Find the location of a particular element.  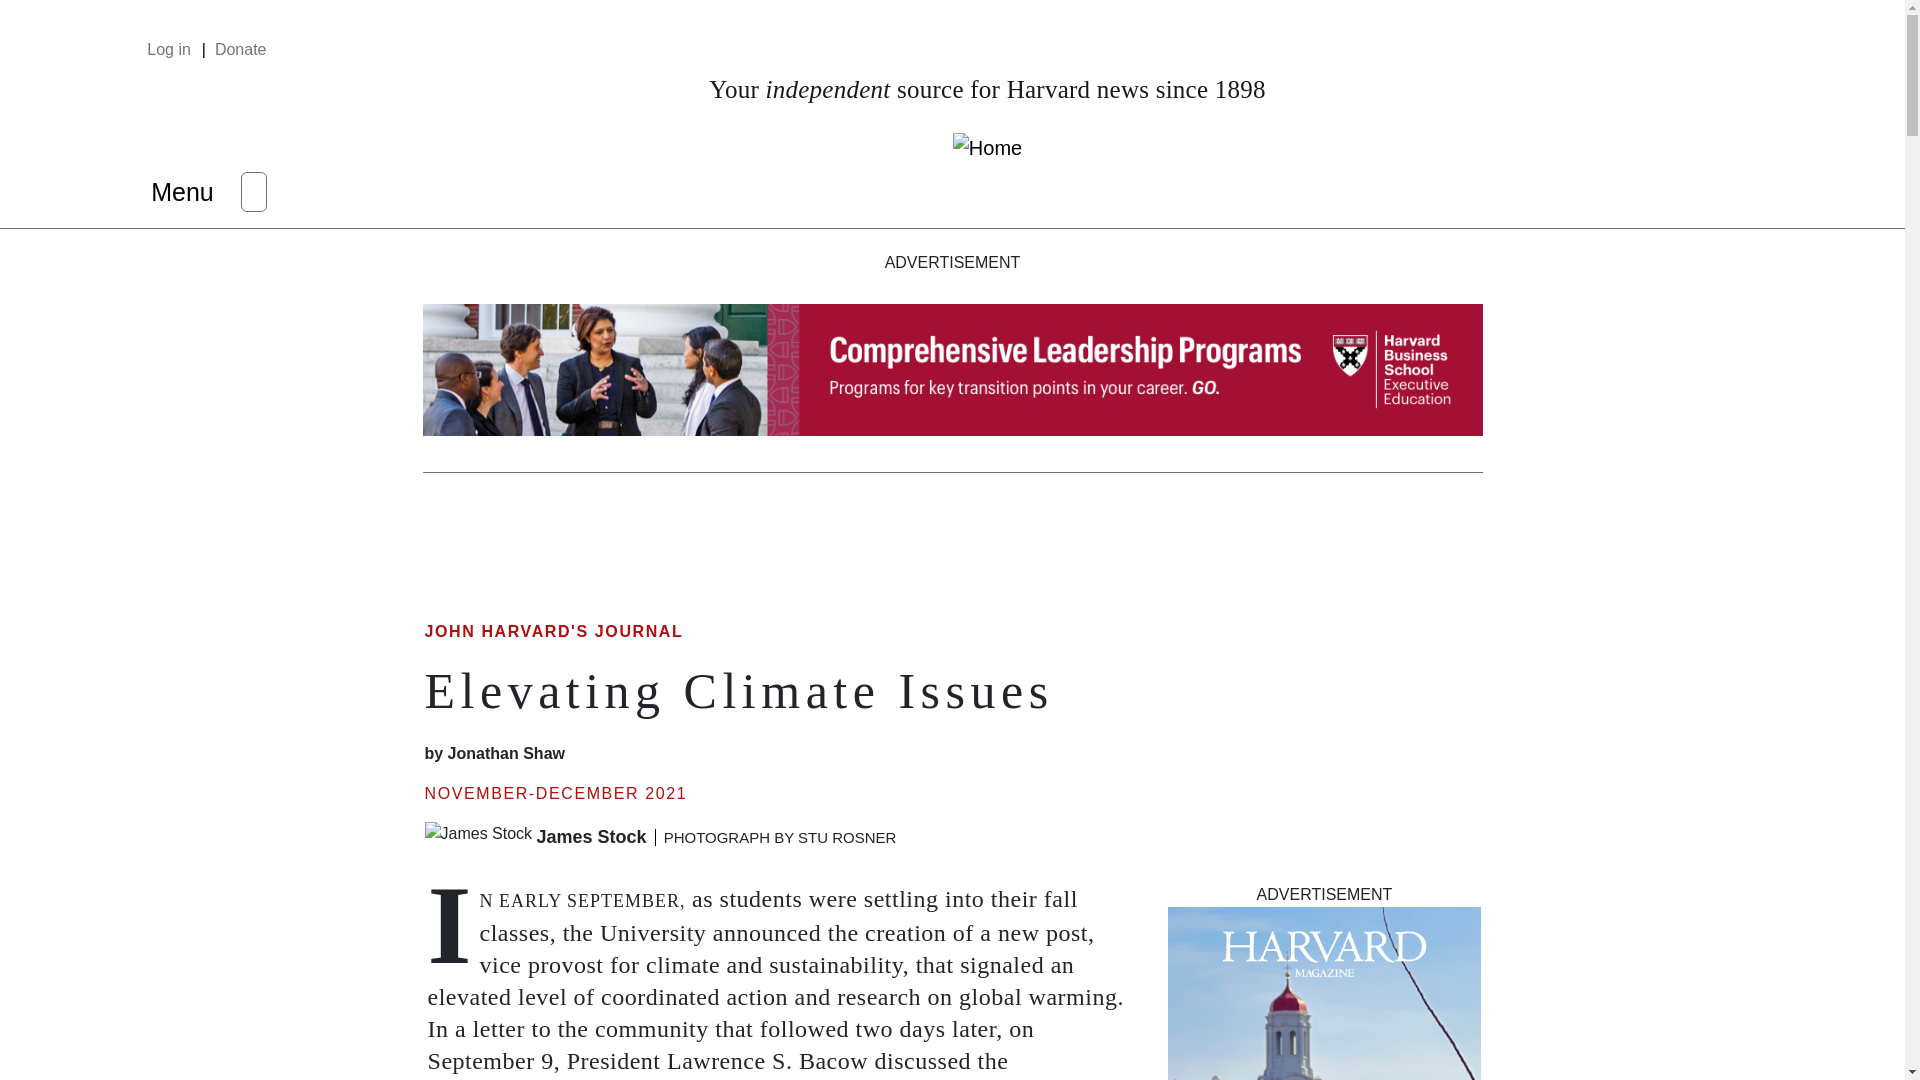

Log in is located at coordinates (175, 49).